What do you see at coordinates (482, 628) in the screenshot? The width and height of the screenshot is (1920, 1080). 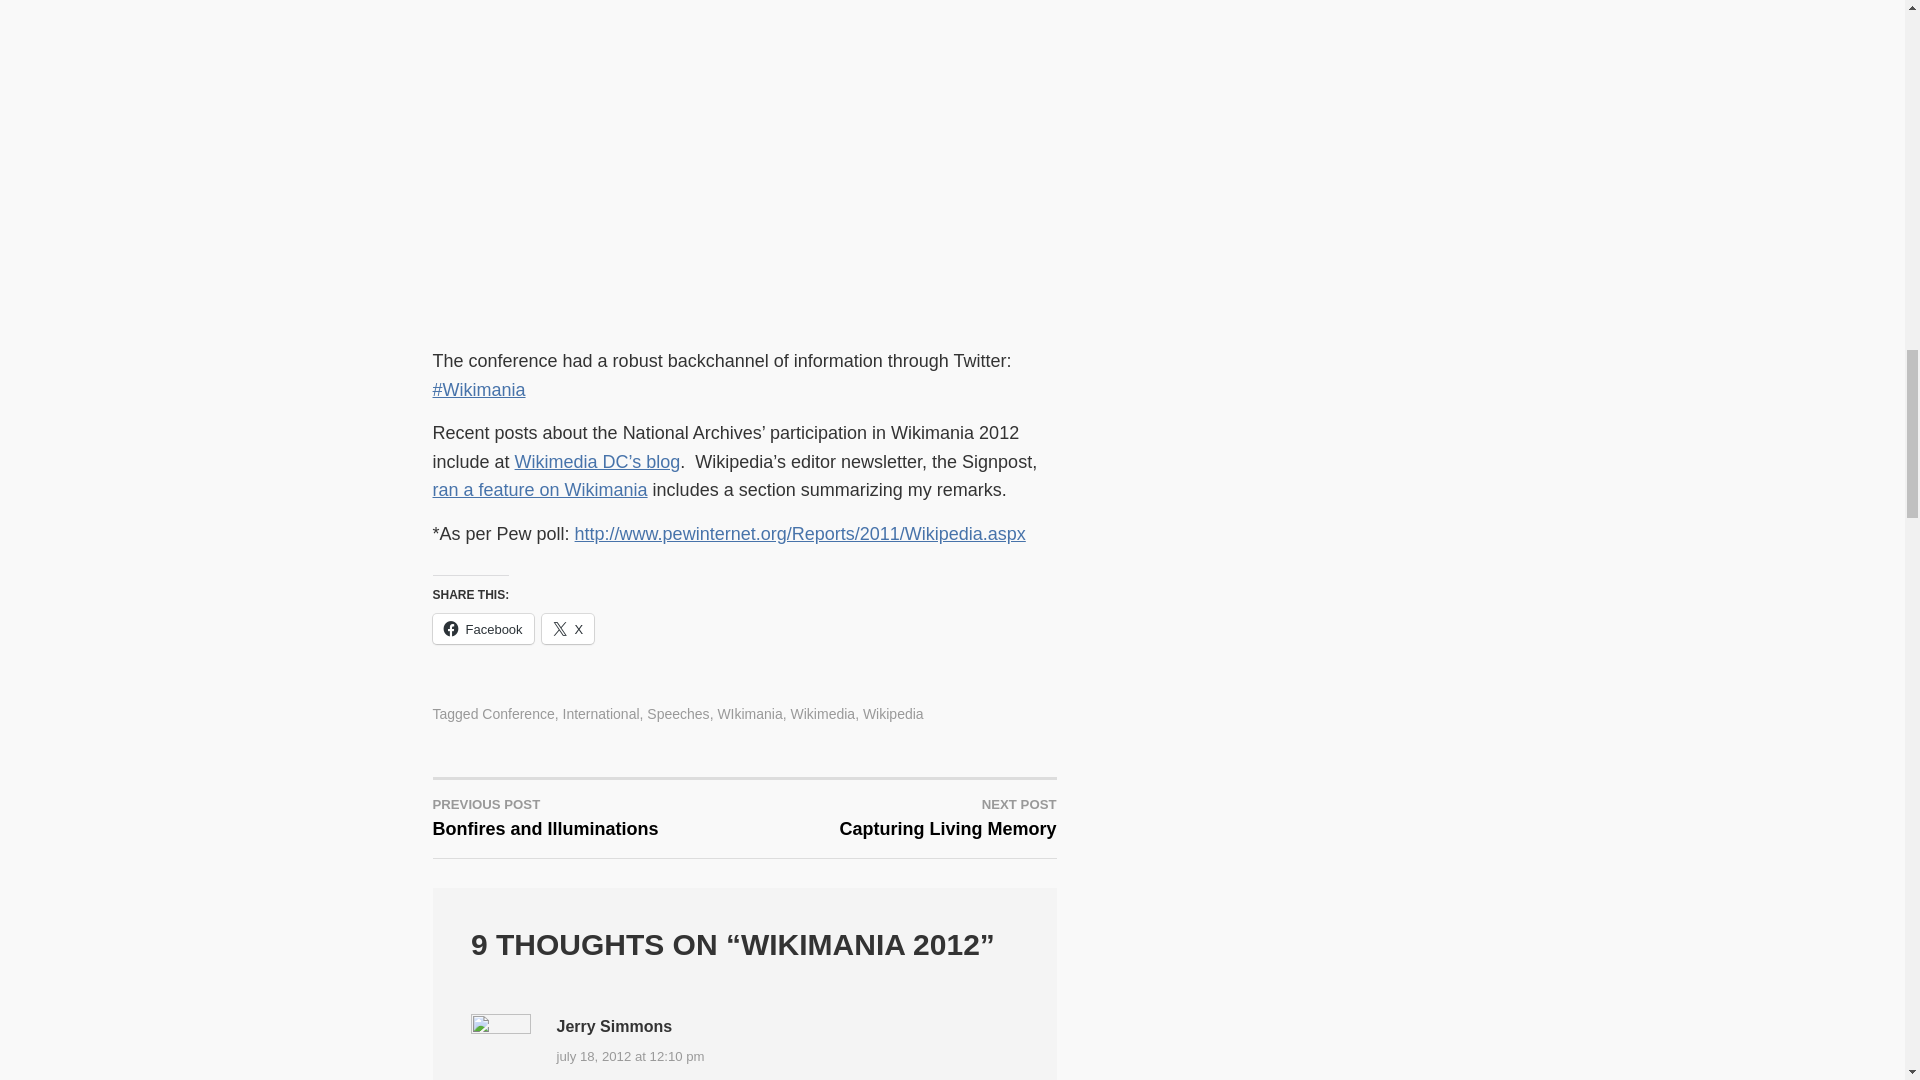 I see `Click to share on Facebook` at bounding box center [482, 628].